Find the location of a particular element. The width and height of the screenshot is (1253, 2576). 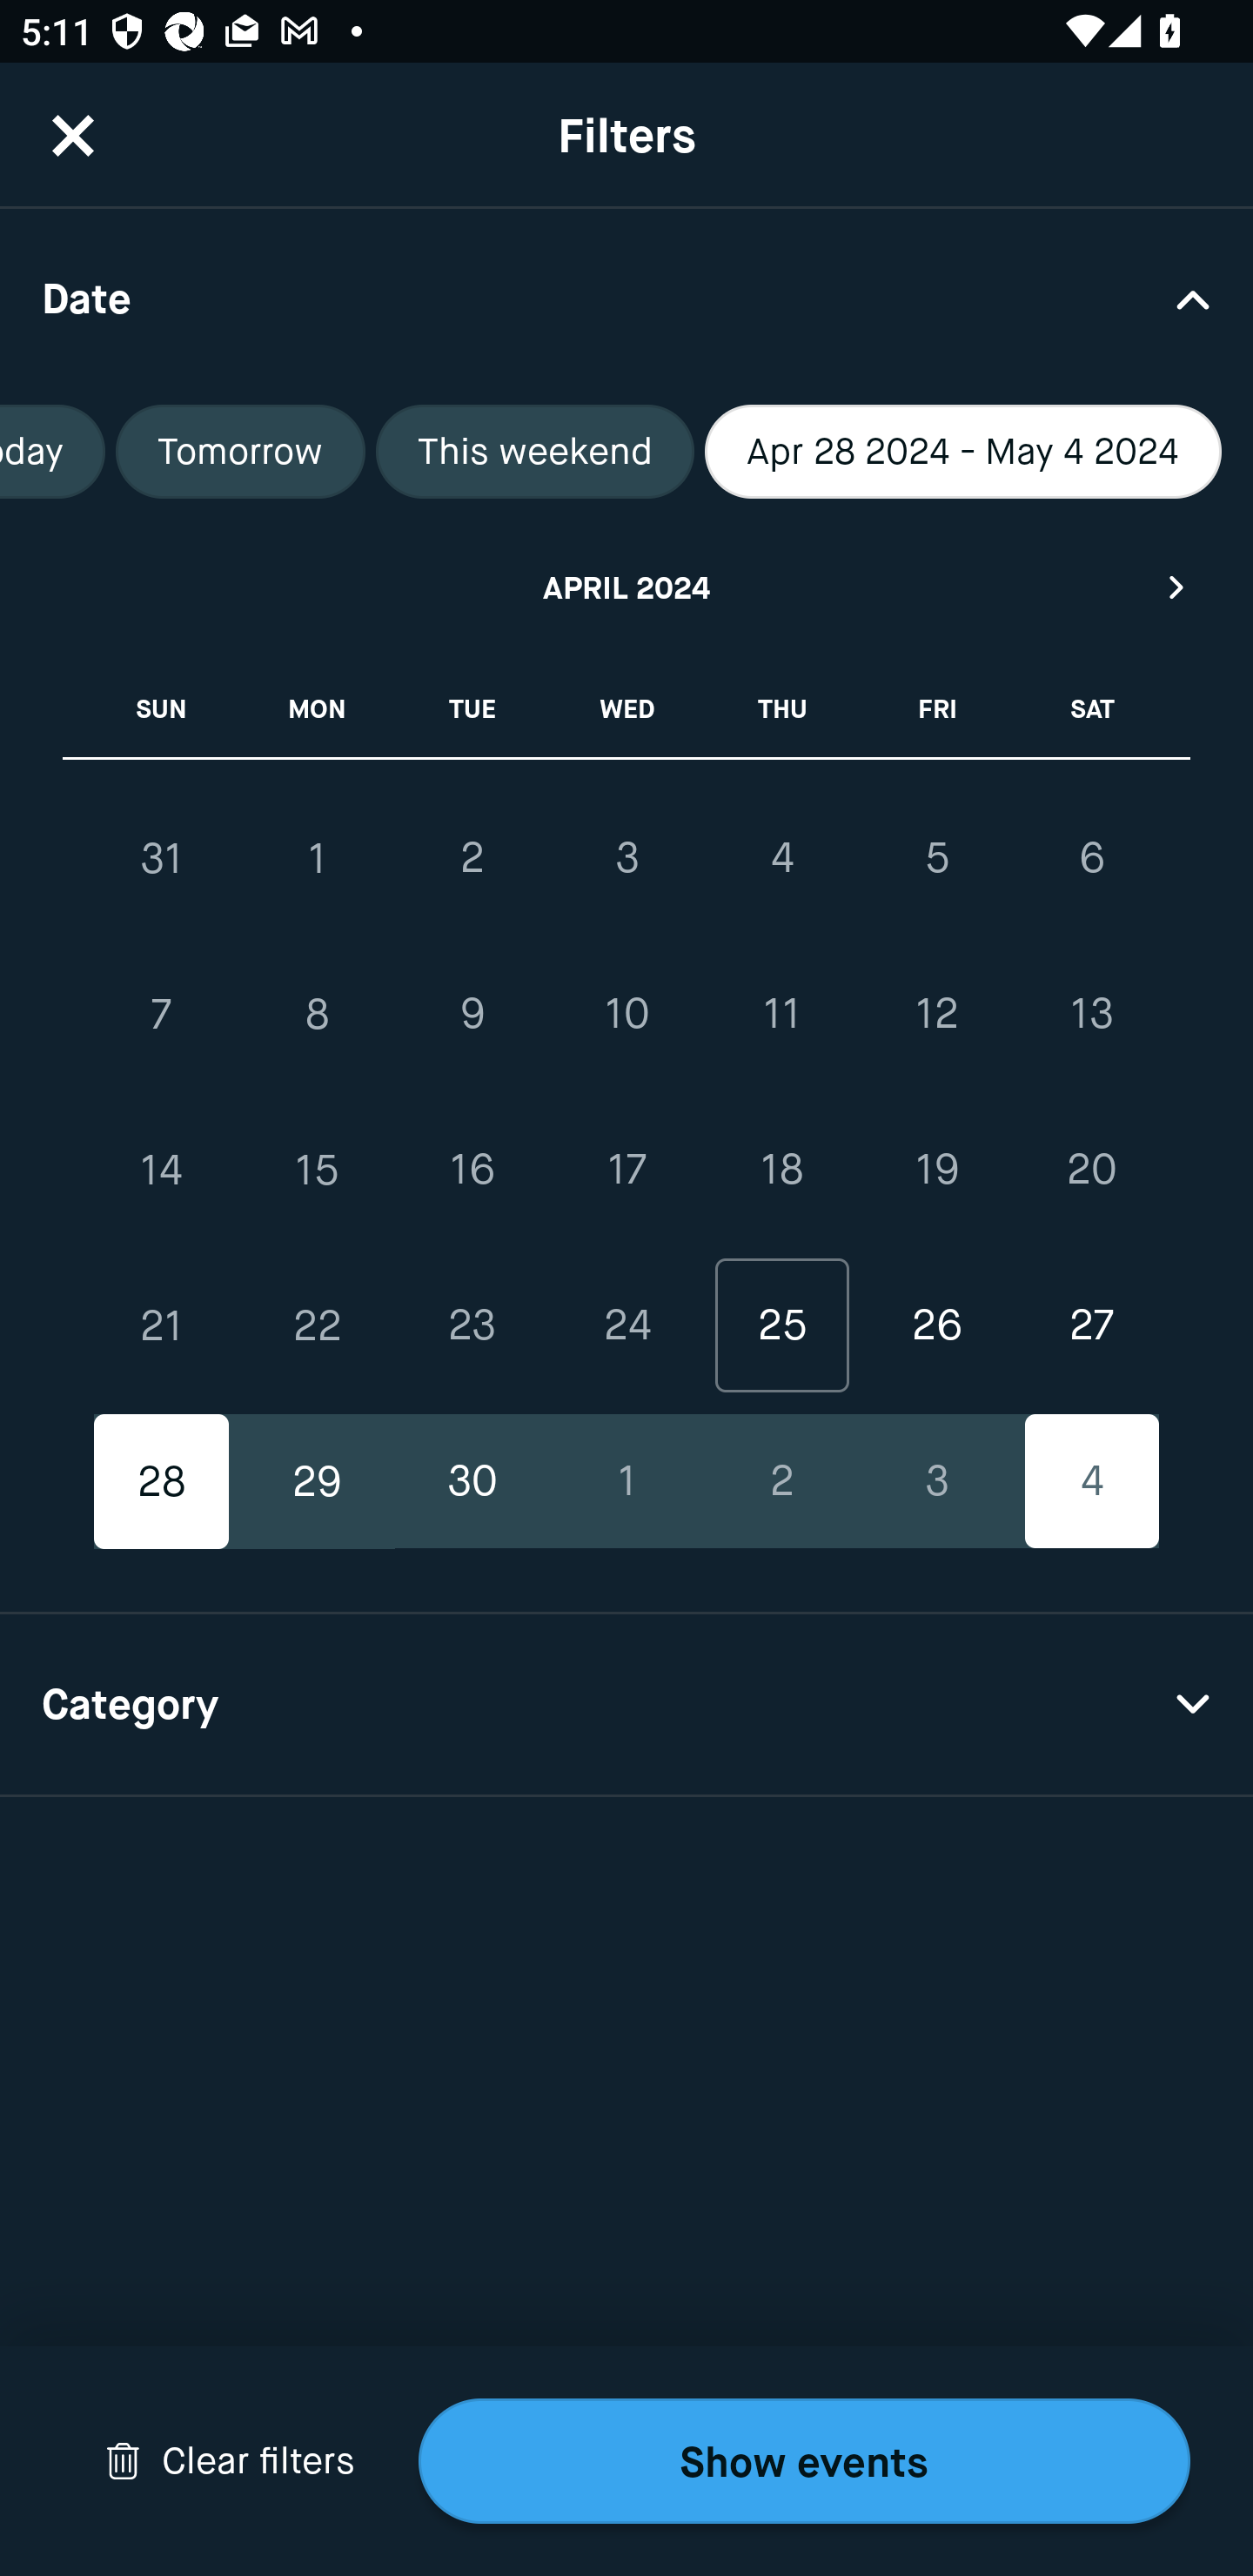

1 is located at coordinates (317, 858).